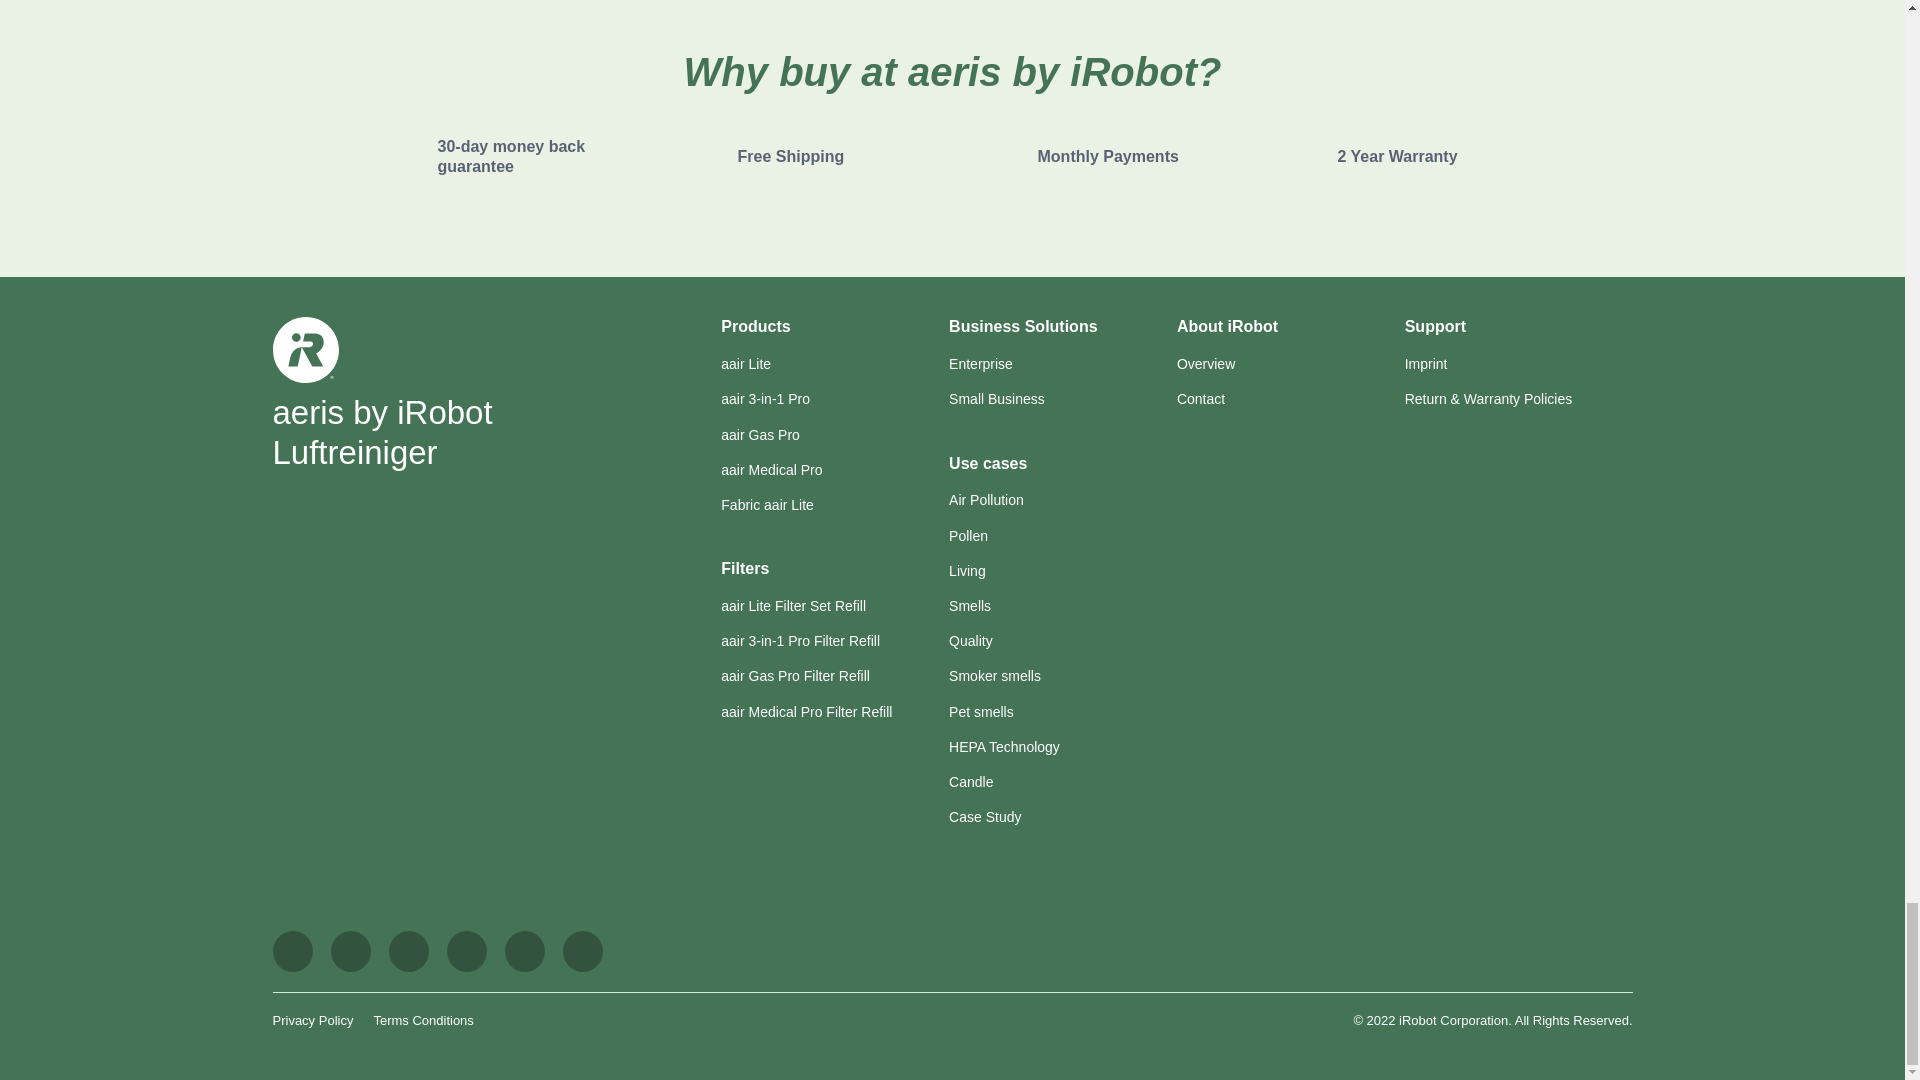 Image resolution: width=1920 pixels, height=1080 pixels. Describe the element at coordinates (986, 500) in the screenshot. I see `Air Pollution` at that location.